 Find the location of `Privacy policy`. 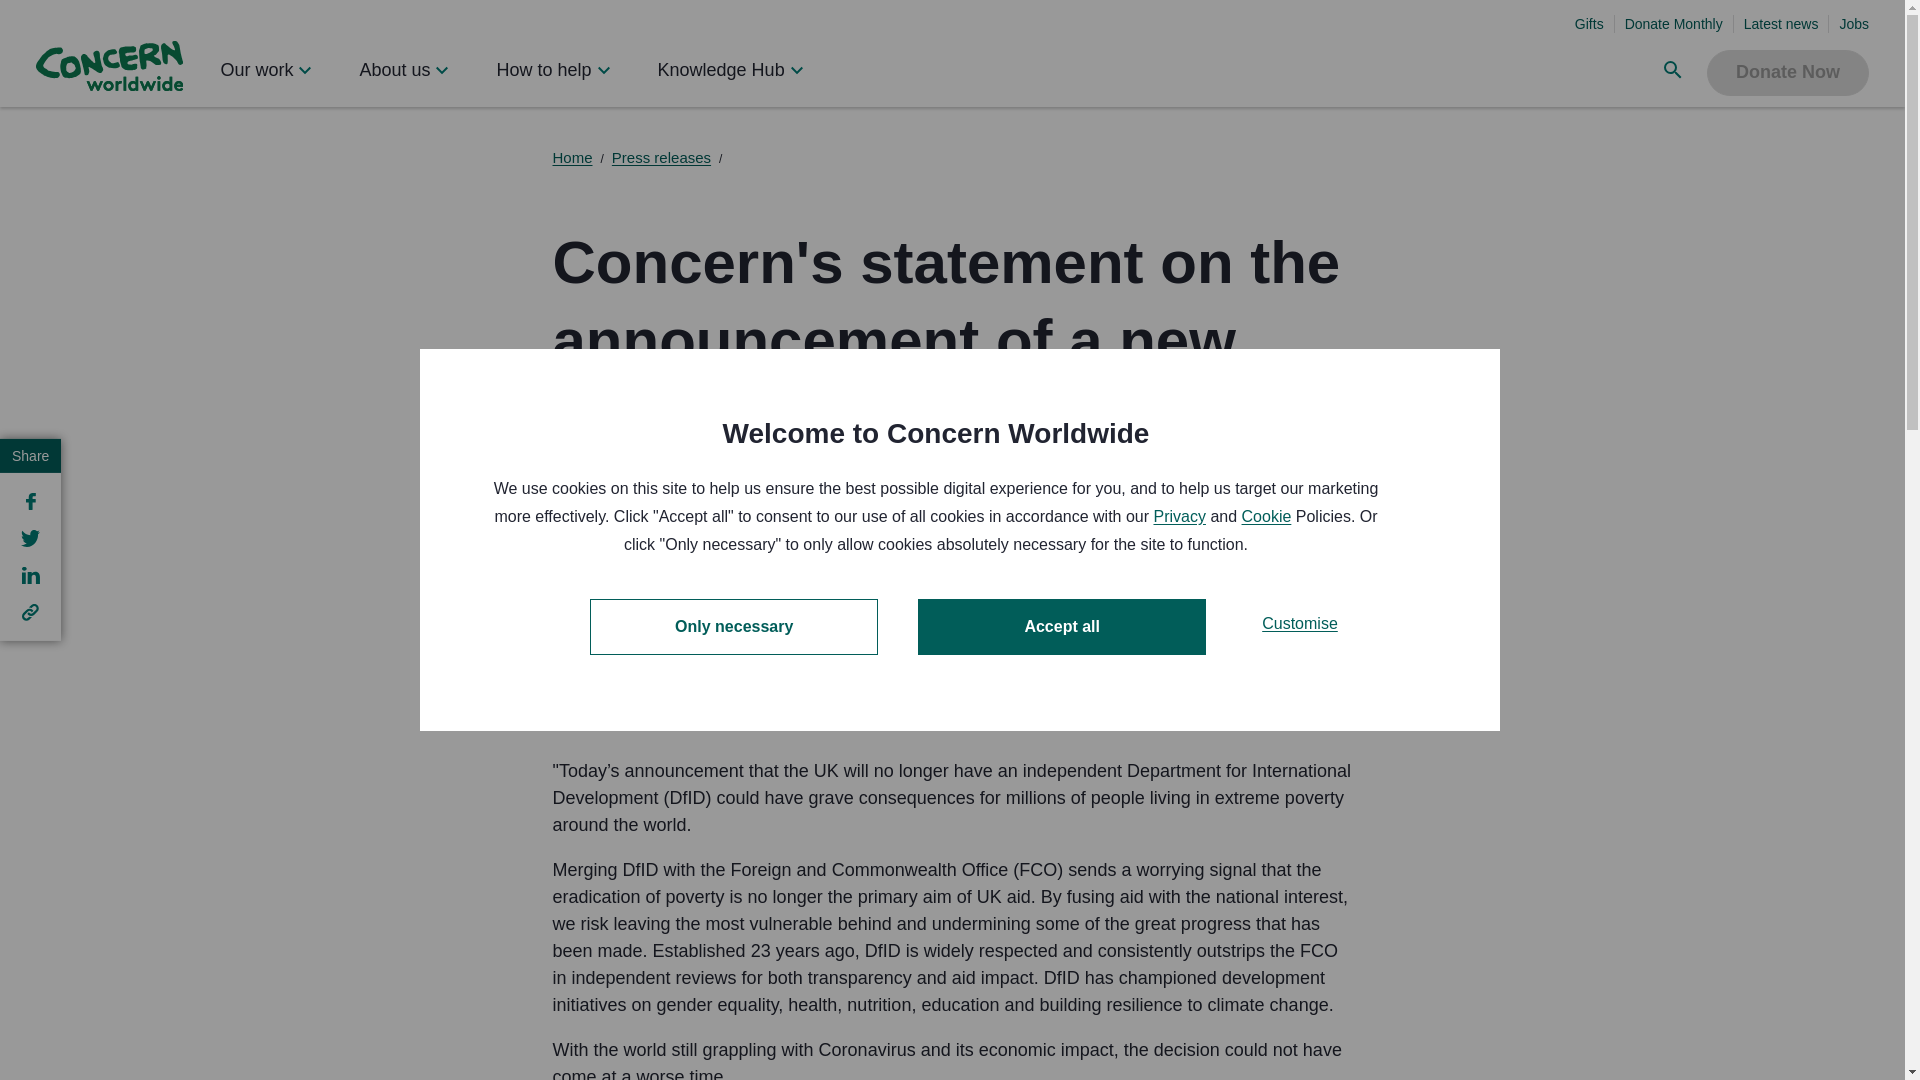

Privacy policy is located at coordinates (1179, 516).